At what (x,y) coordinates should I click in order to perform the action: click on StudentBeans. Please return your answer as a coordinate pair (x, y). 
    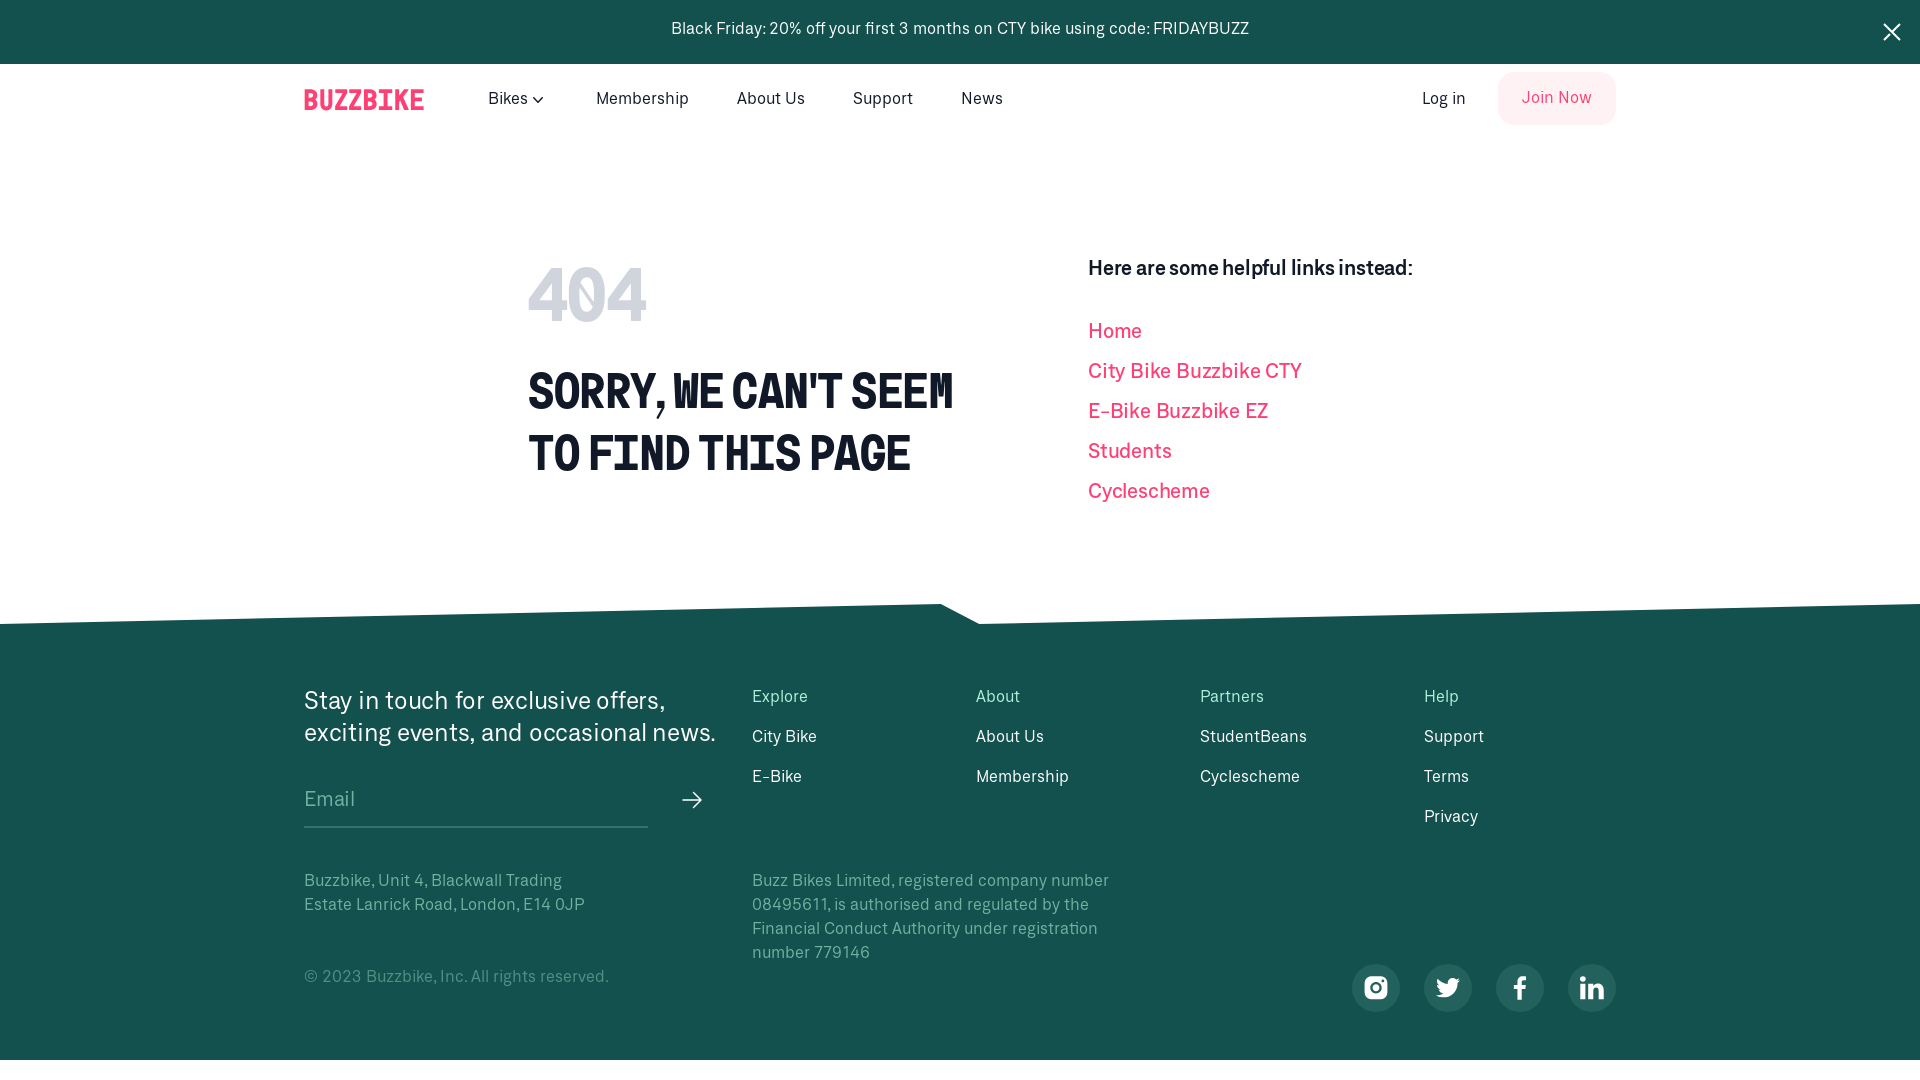
    Looking at the image, I should click on (1254, 736).